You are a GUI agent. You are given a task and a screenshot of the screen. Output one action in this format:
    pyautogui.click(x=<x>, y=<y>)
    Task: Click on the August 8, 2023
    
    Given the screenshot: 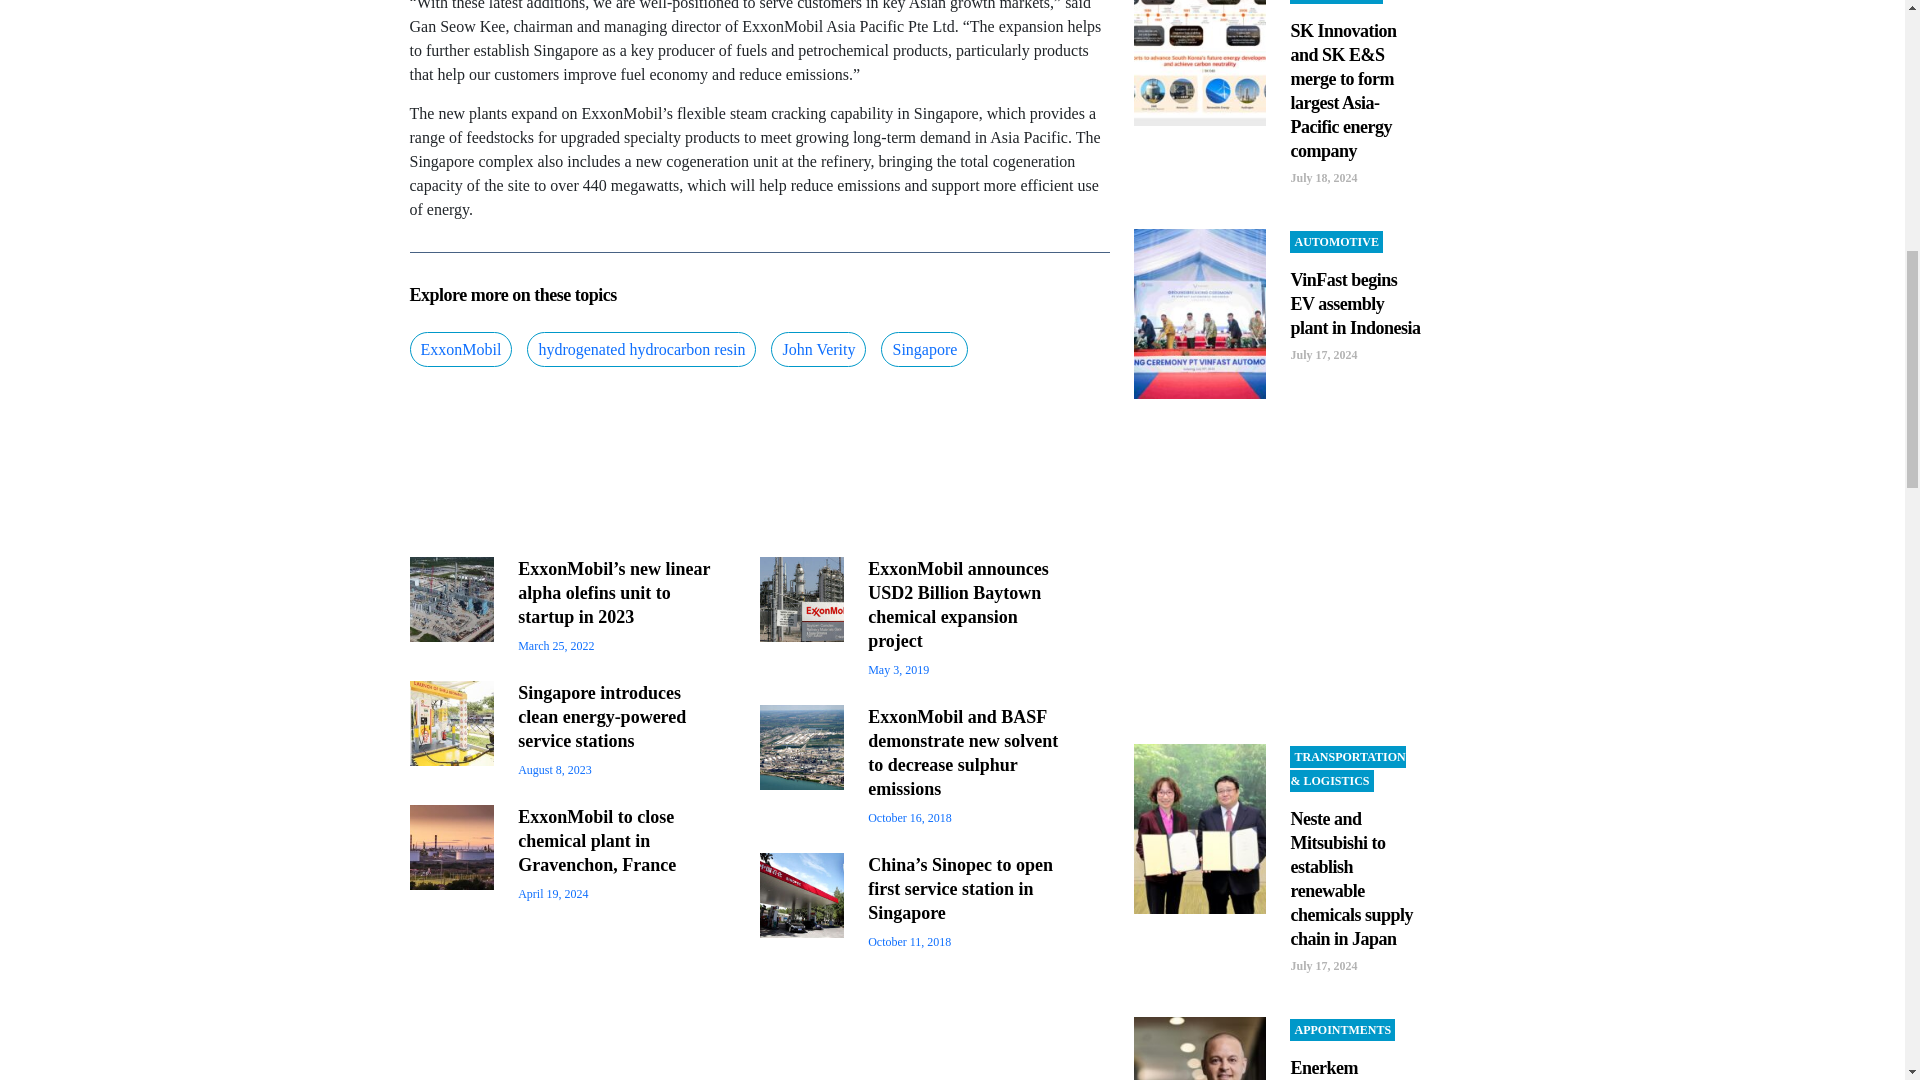 What is the action you would take?
    pyautogui.click(x=554, y=769)
    